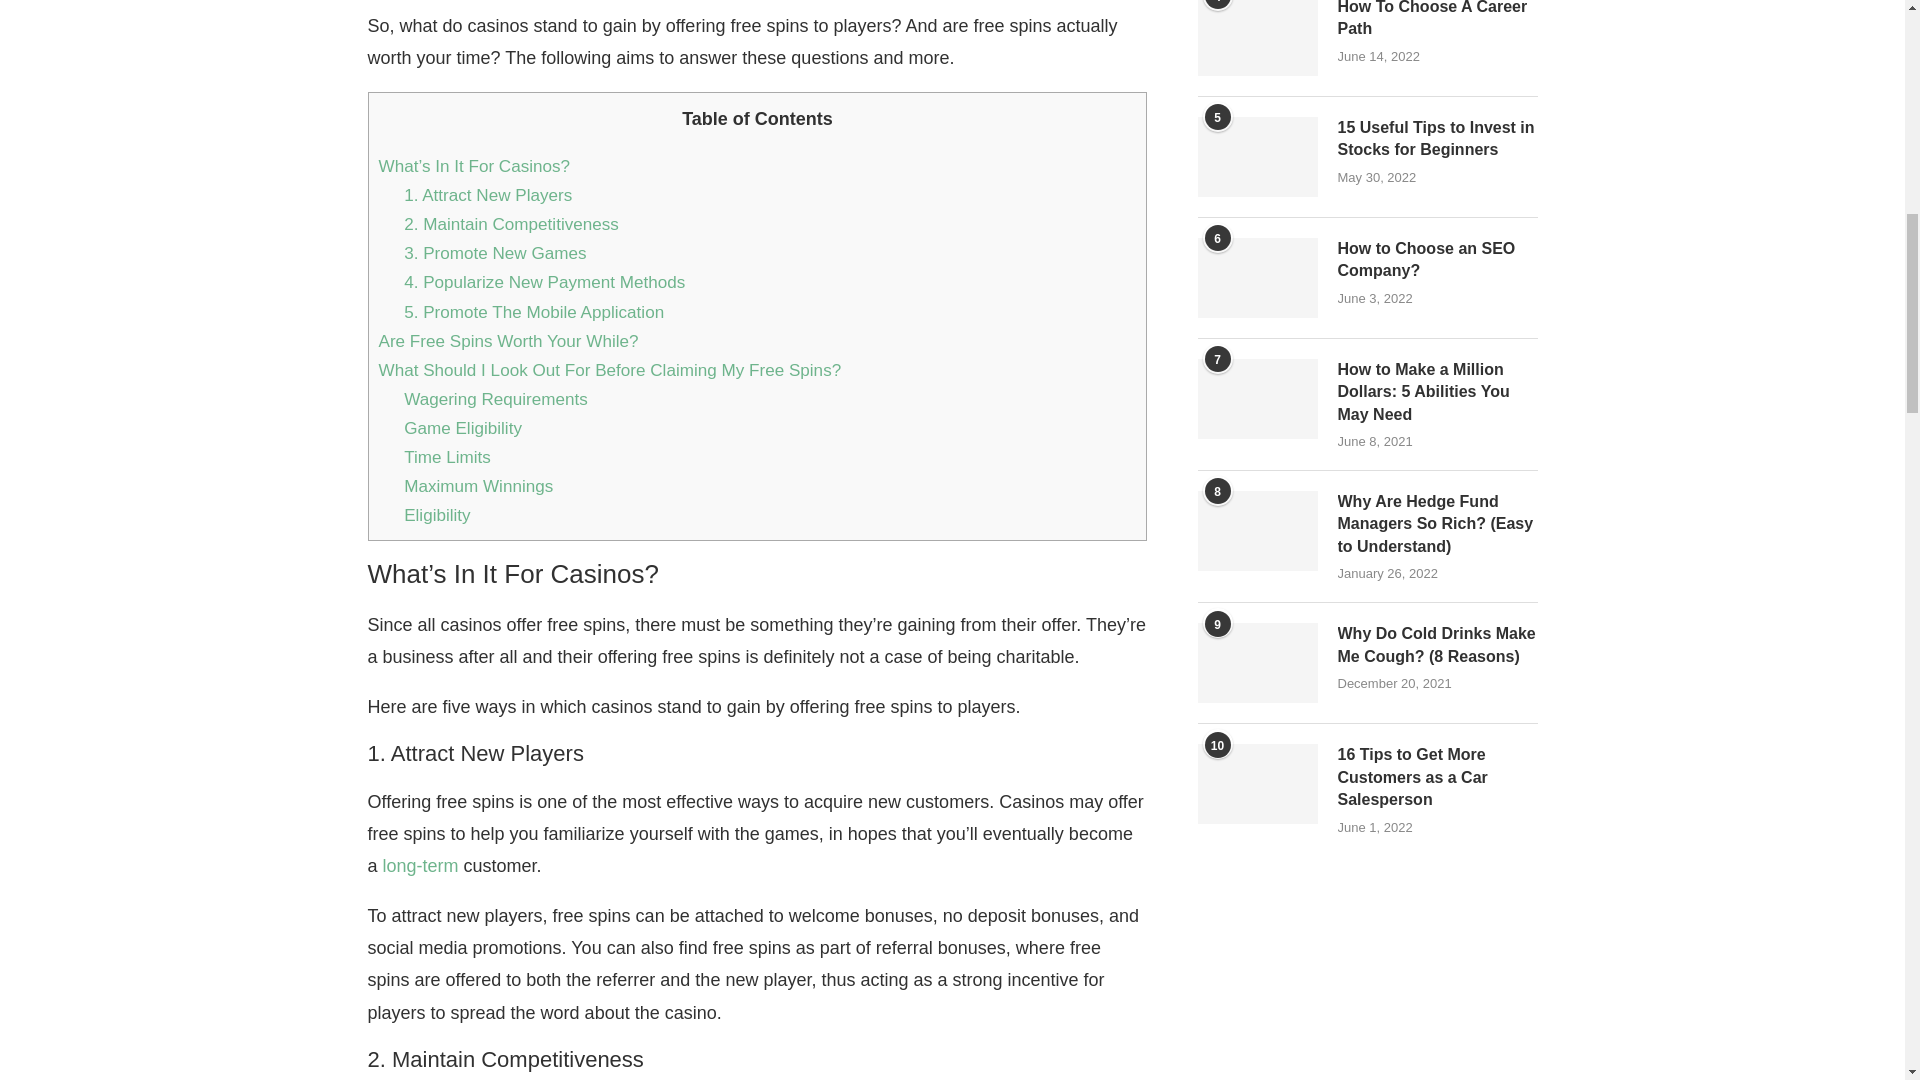 The width and height of the screenshot is (1920, 1080). Describe the element at coordinates (544, 282) in the screenshot. I see `4. Popularize New Payment Methods` at that location.